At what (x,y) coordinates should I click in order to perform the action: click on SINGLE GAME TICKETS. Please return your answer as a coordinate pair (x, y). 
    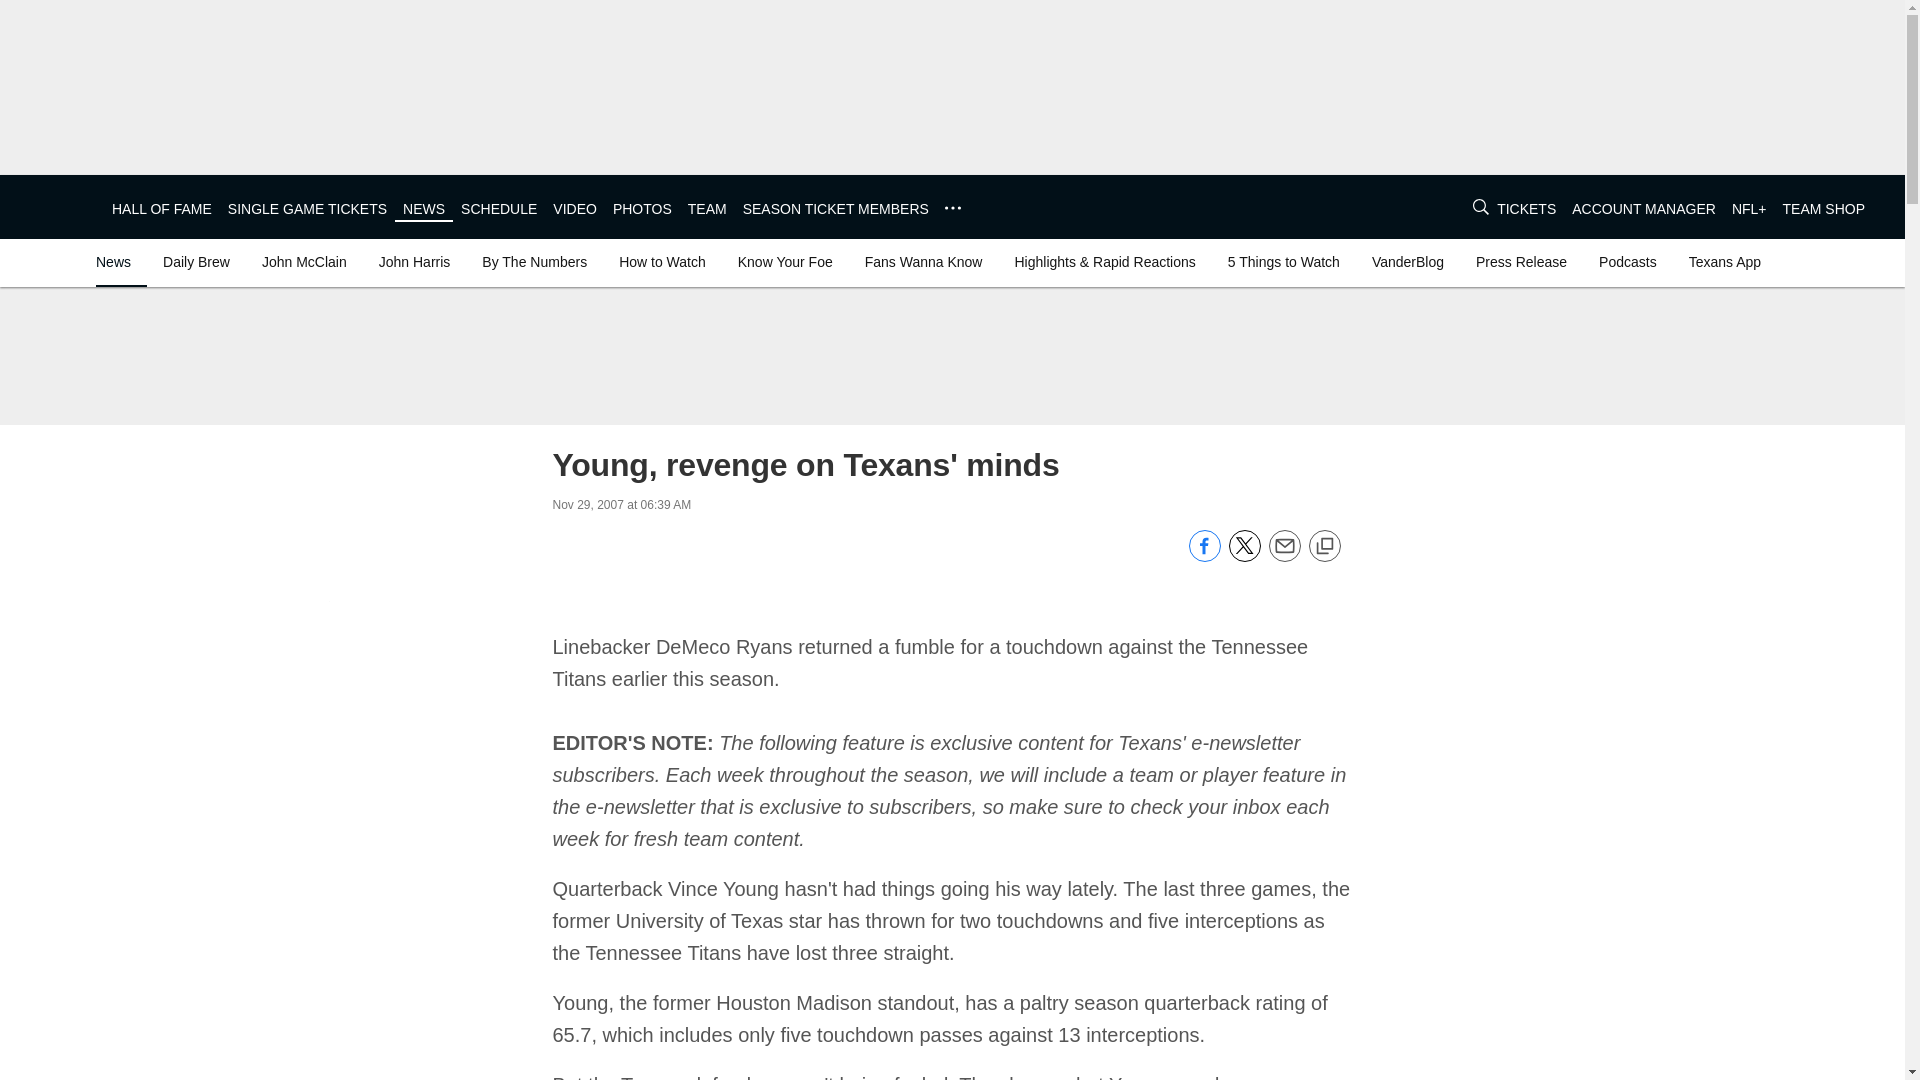
    Looking at the image, I should click on (308, 208).